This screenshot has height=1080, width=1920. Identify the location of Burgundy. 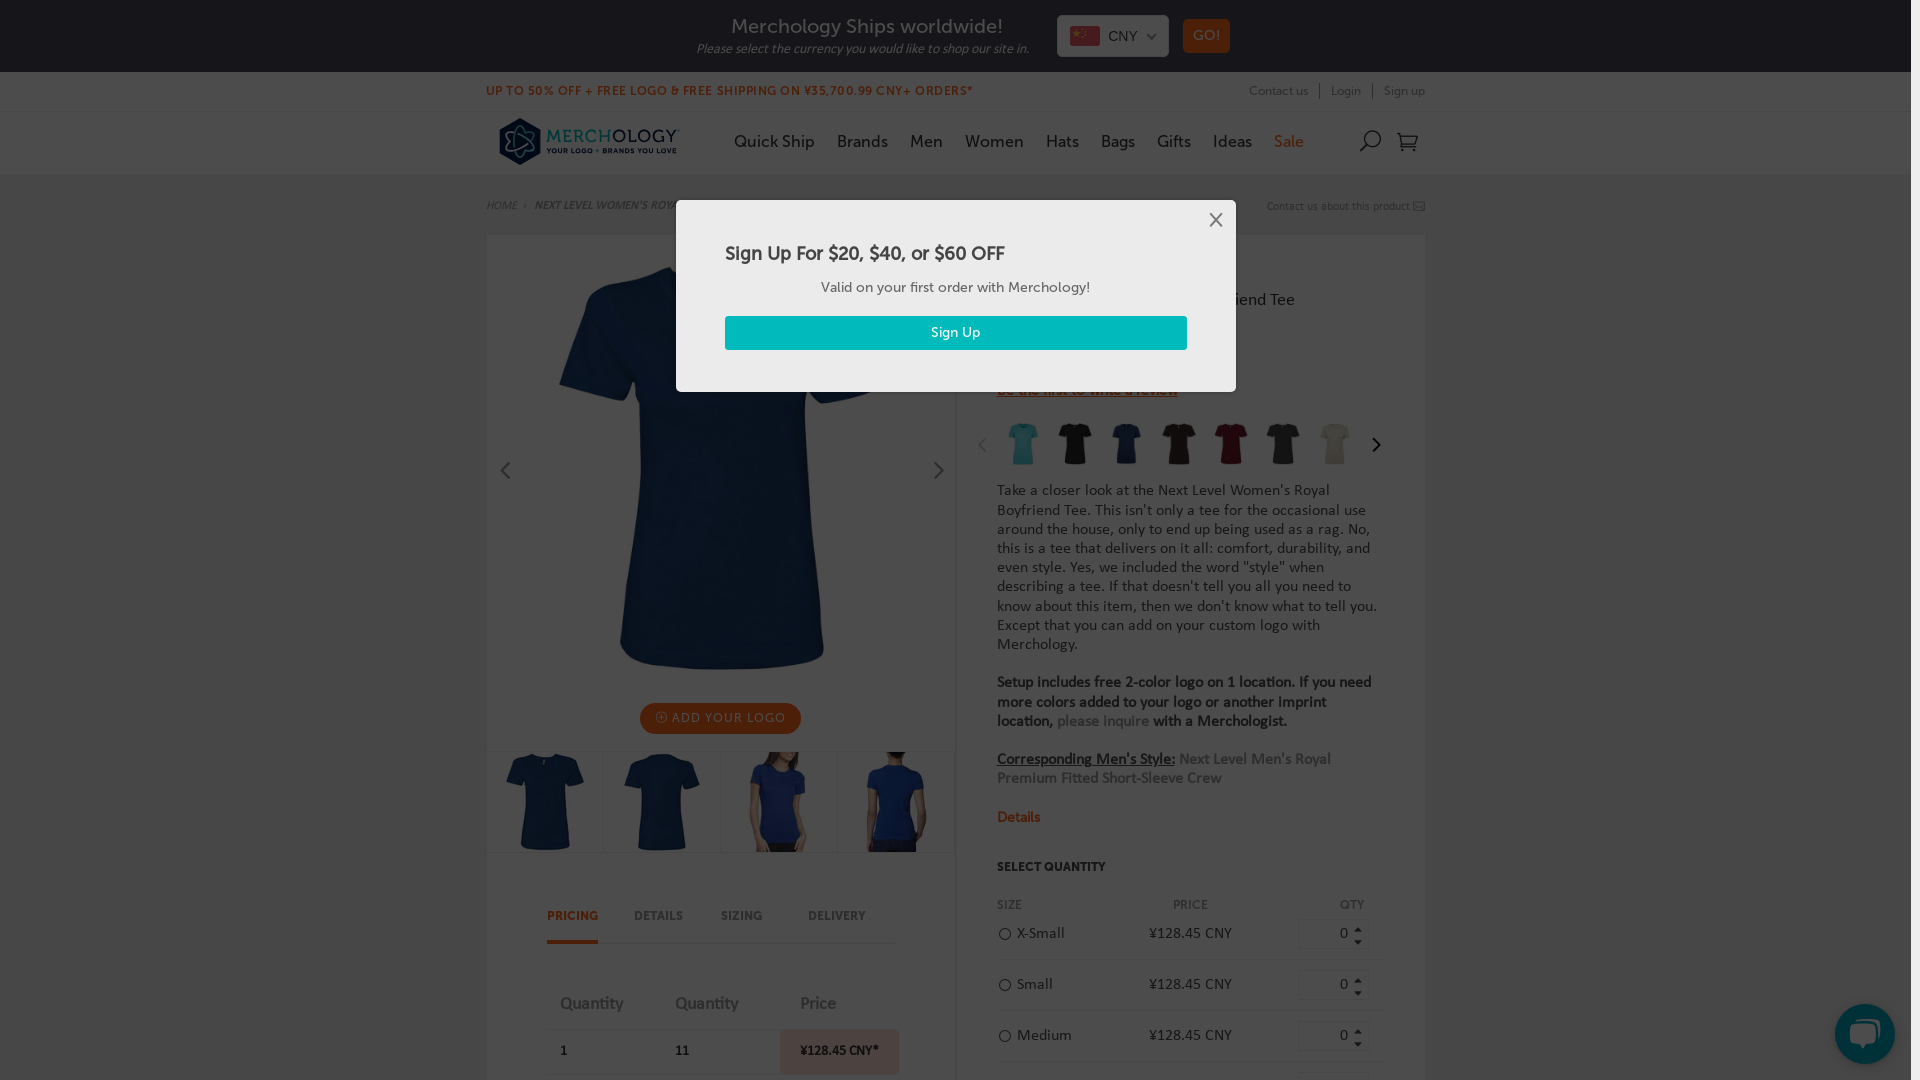
(1231, 444).